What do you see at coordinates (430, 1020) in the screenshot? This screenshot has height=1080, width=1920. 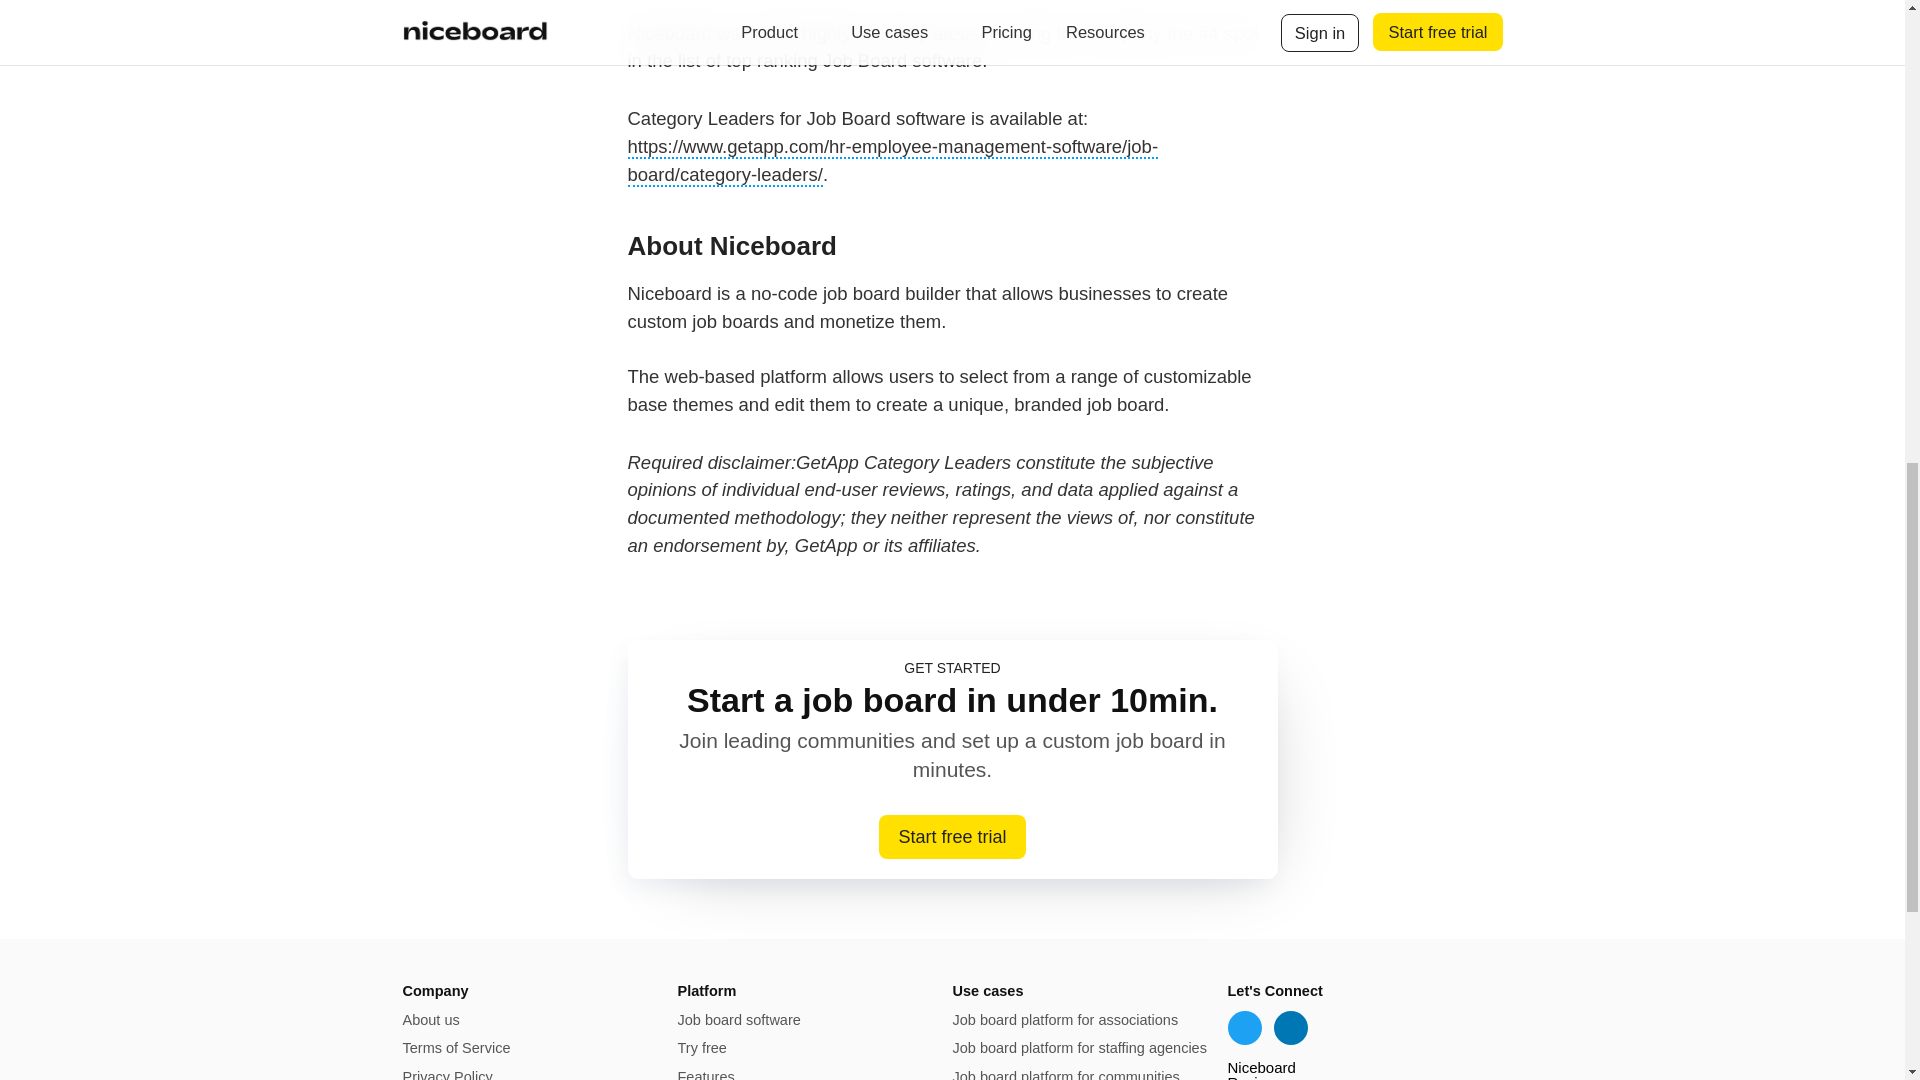 I see `About us` at bounding box center [430, 1020].